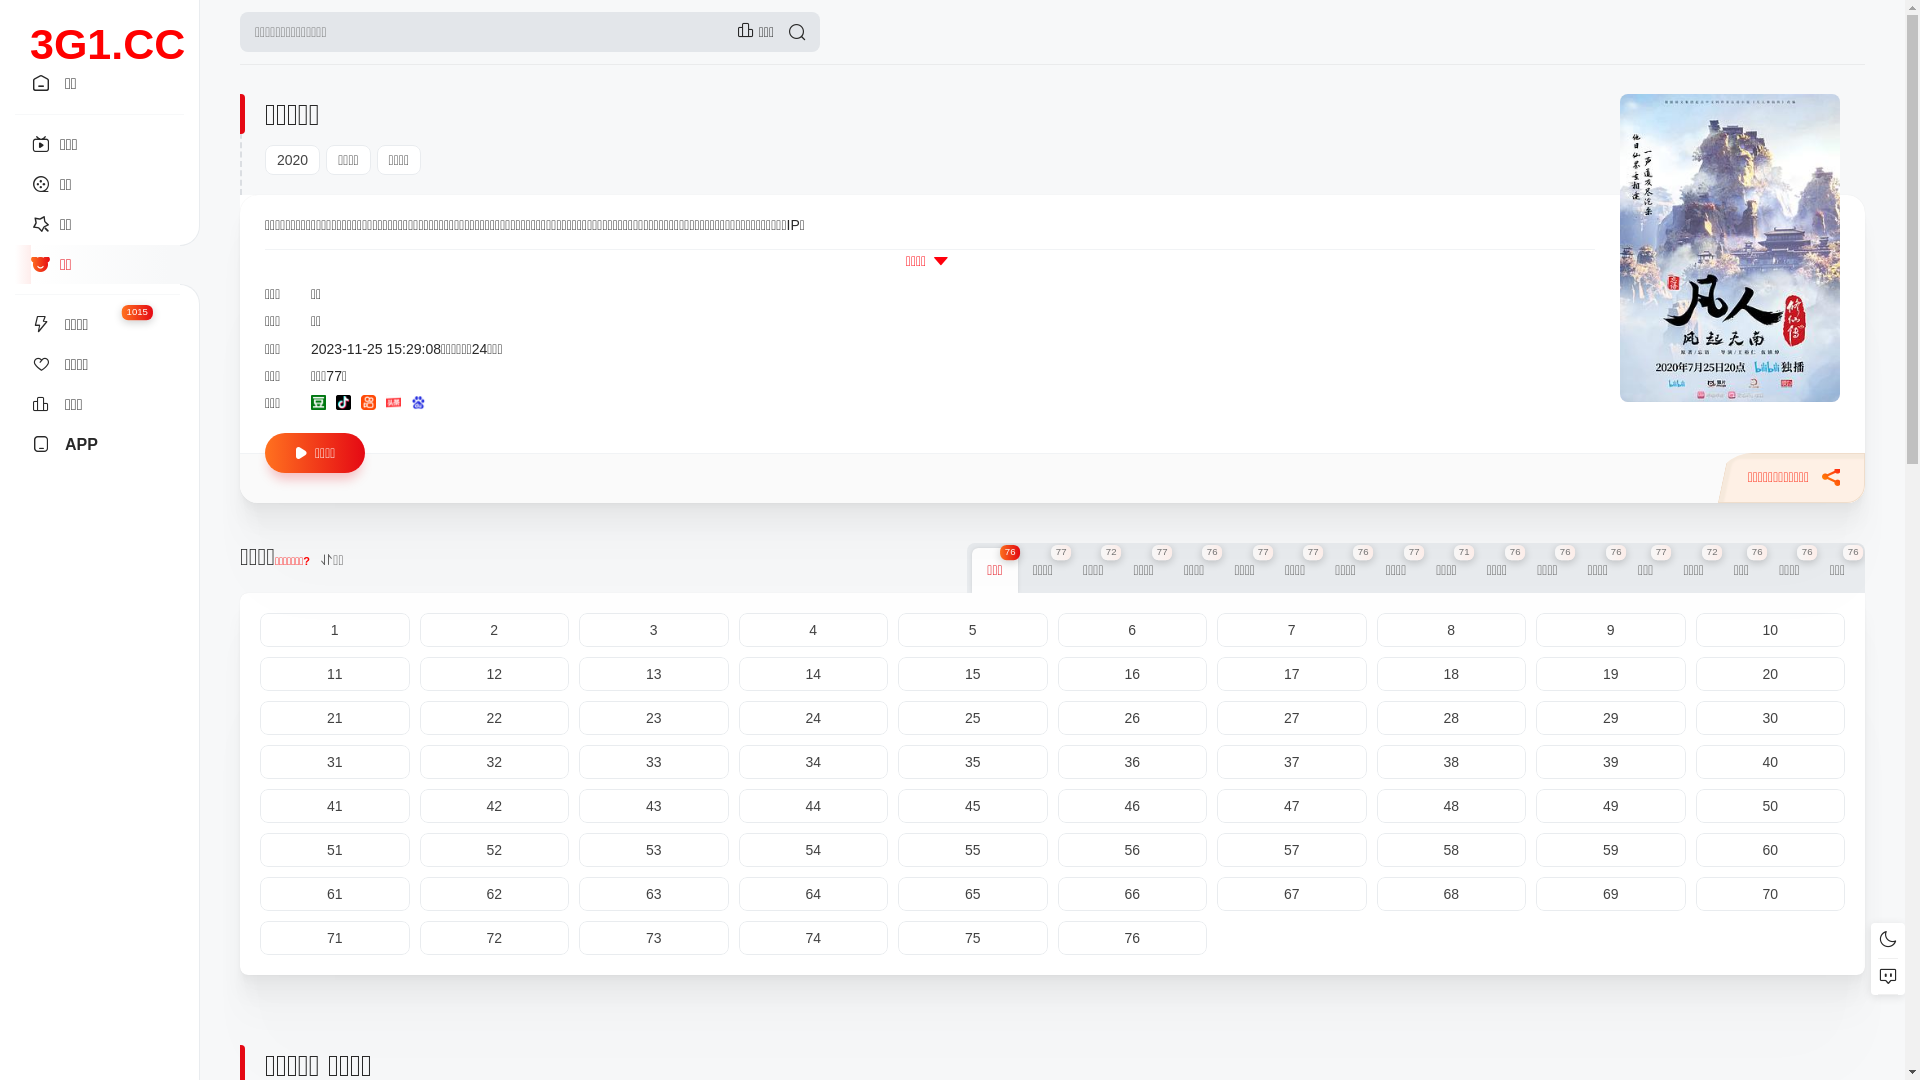 This screenshot has width=1920, height=1080. I want to click on 52, so click(495, 850).